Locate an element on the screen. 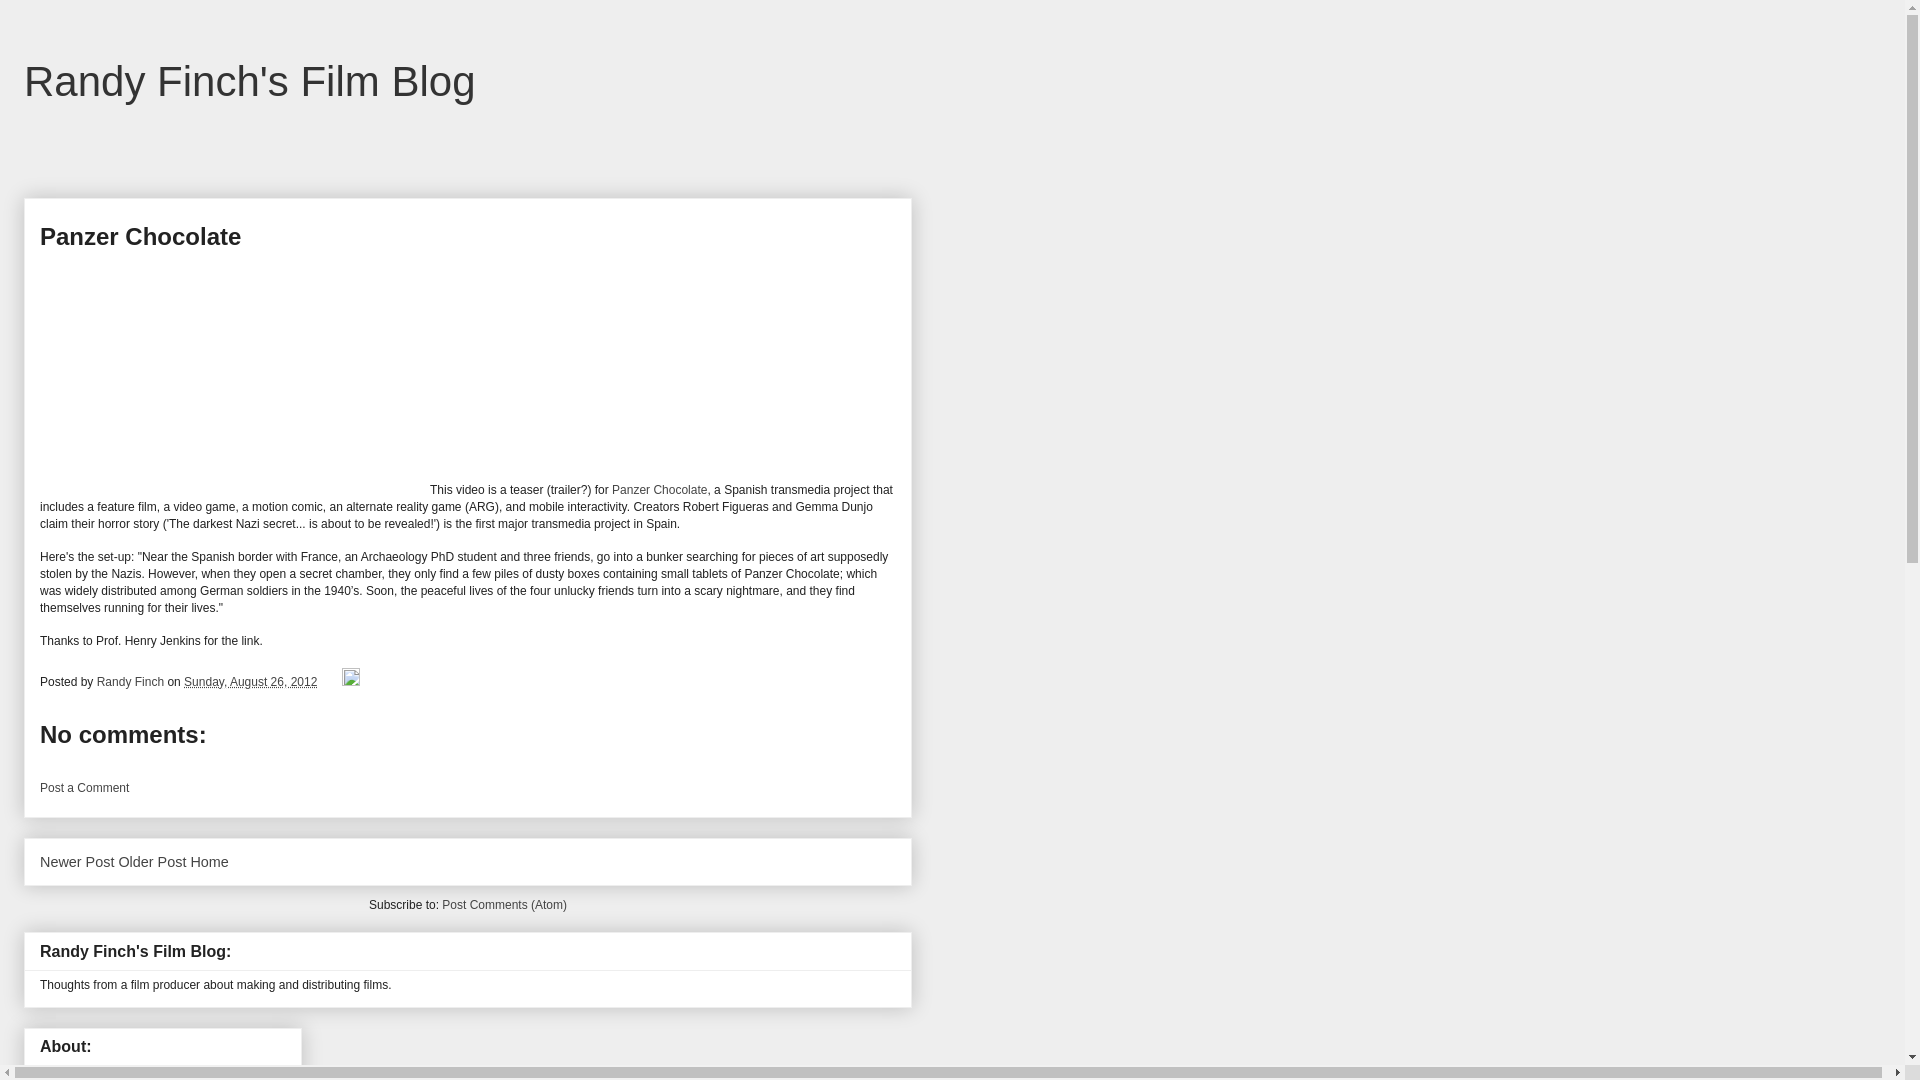 This screenshot has height=1080, width=1920. Older Post is located at coordinates (152, 862).